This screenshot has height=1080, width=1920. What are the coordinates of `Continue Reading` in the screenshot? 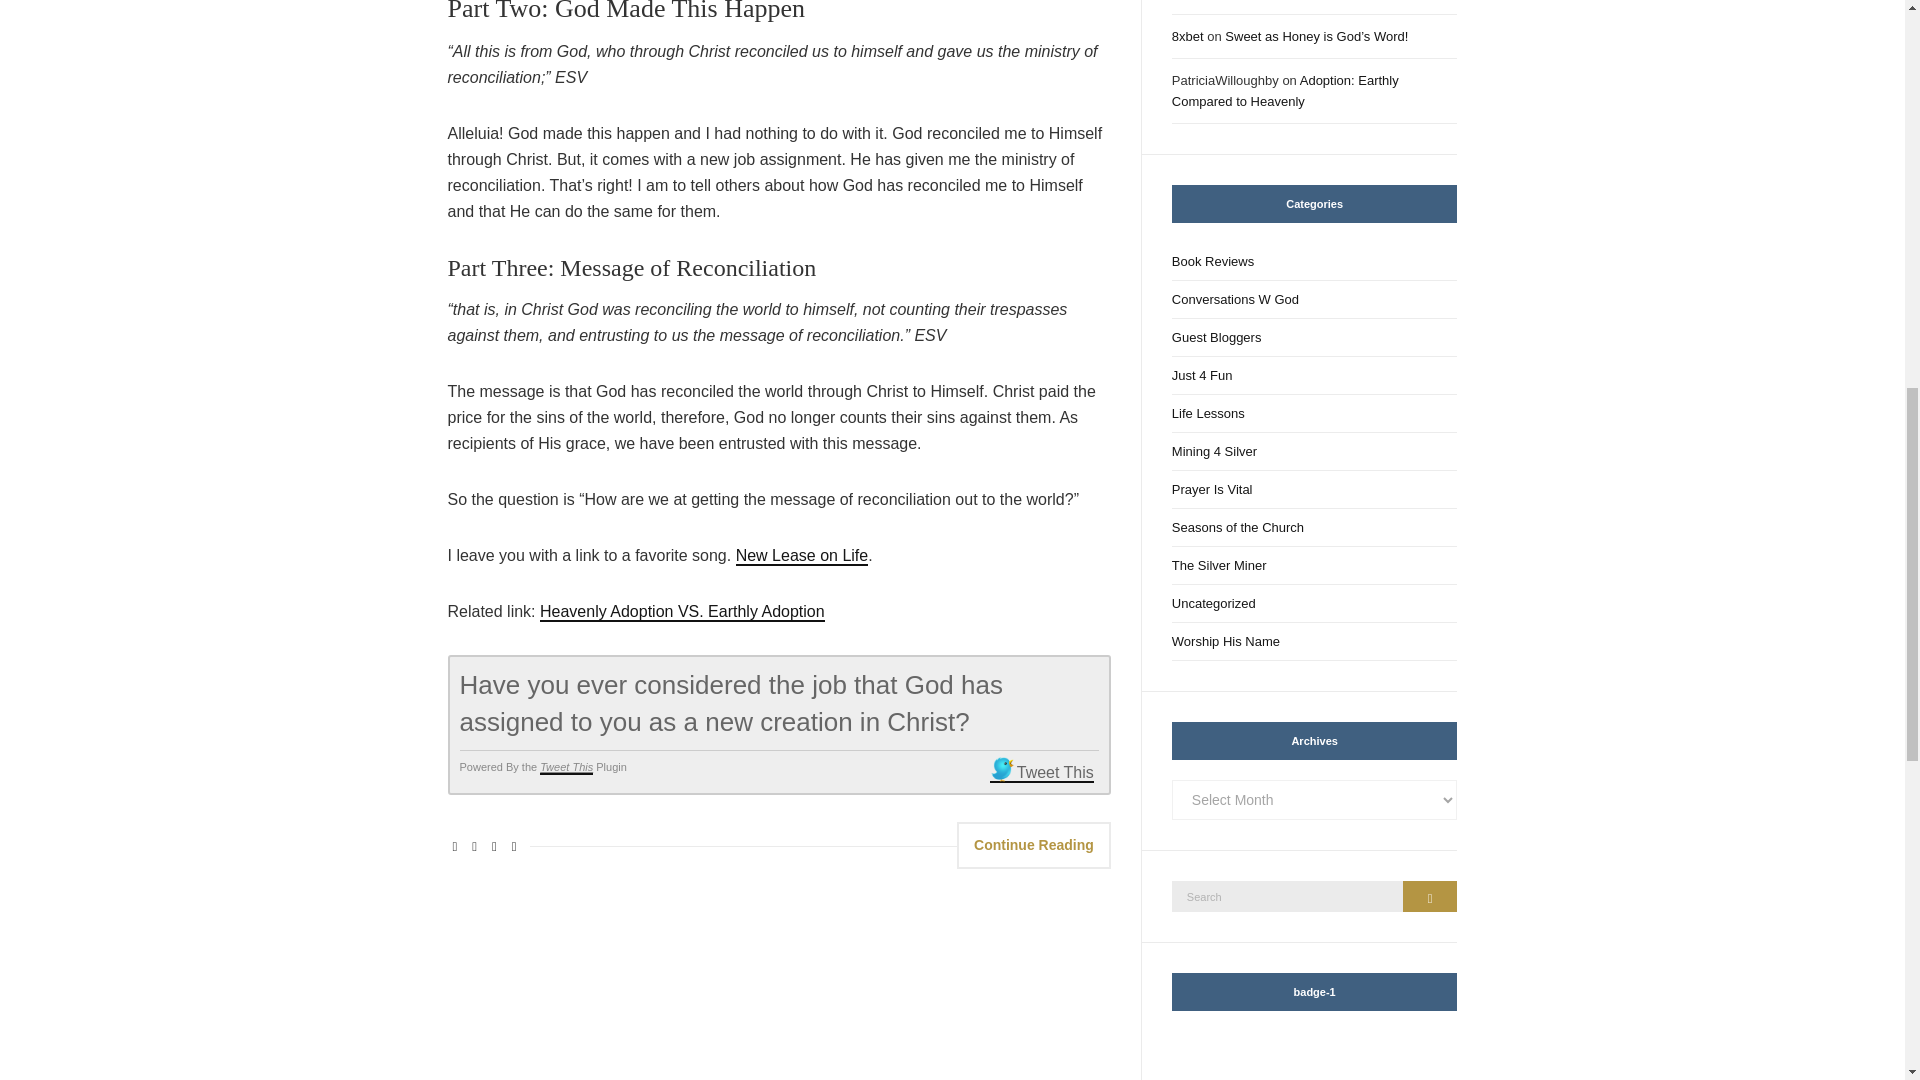 It's located at (1034, 845).